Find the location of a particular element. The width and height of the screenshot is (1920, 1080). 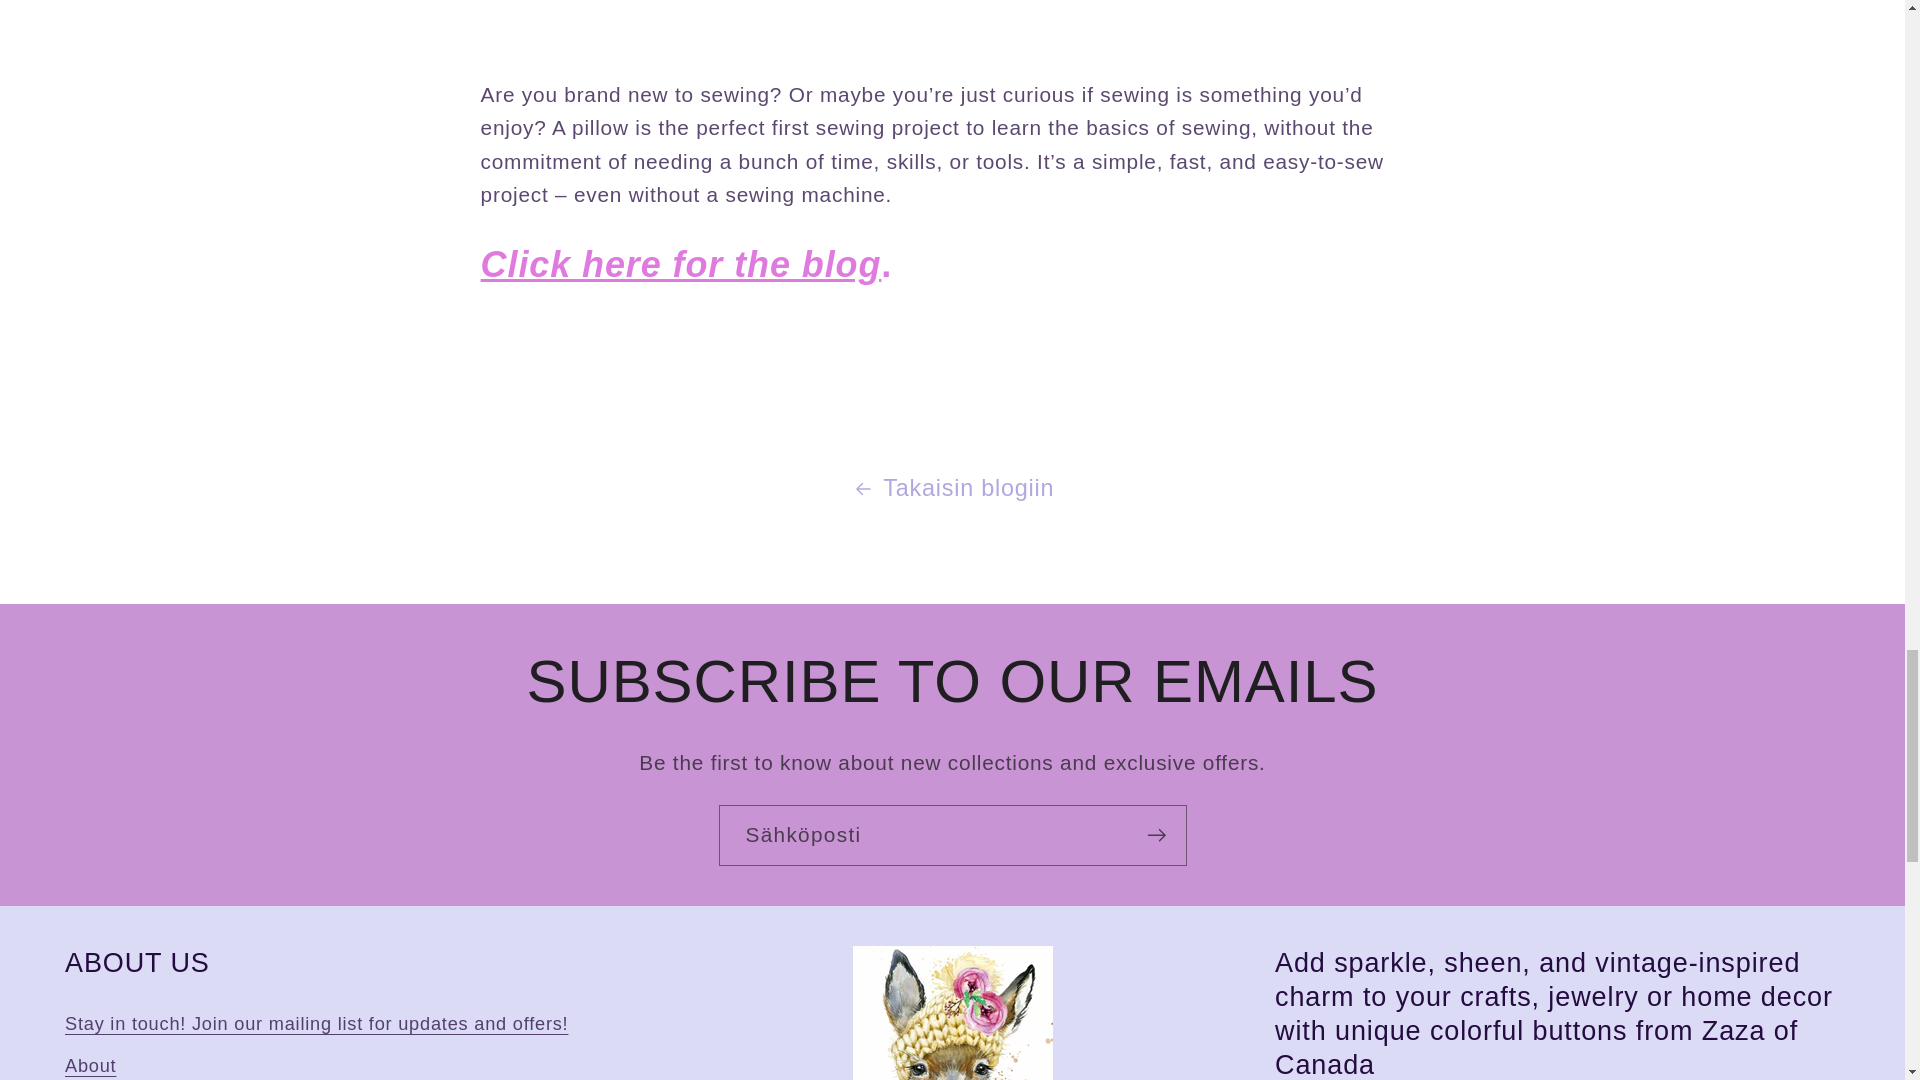

YouTube video player is located at coordinates (917, 24).